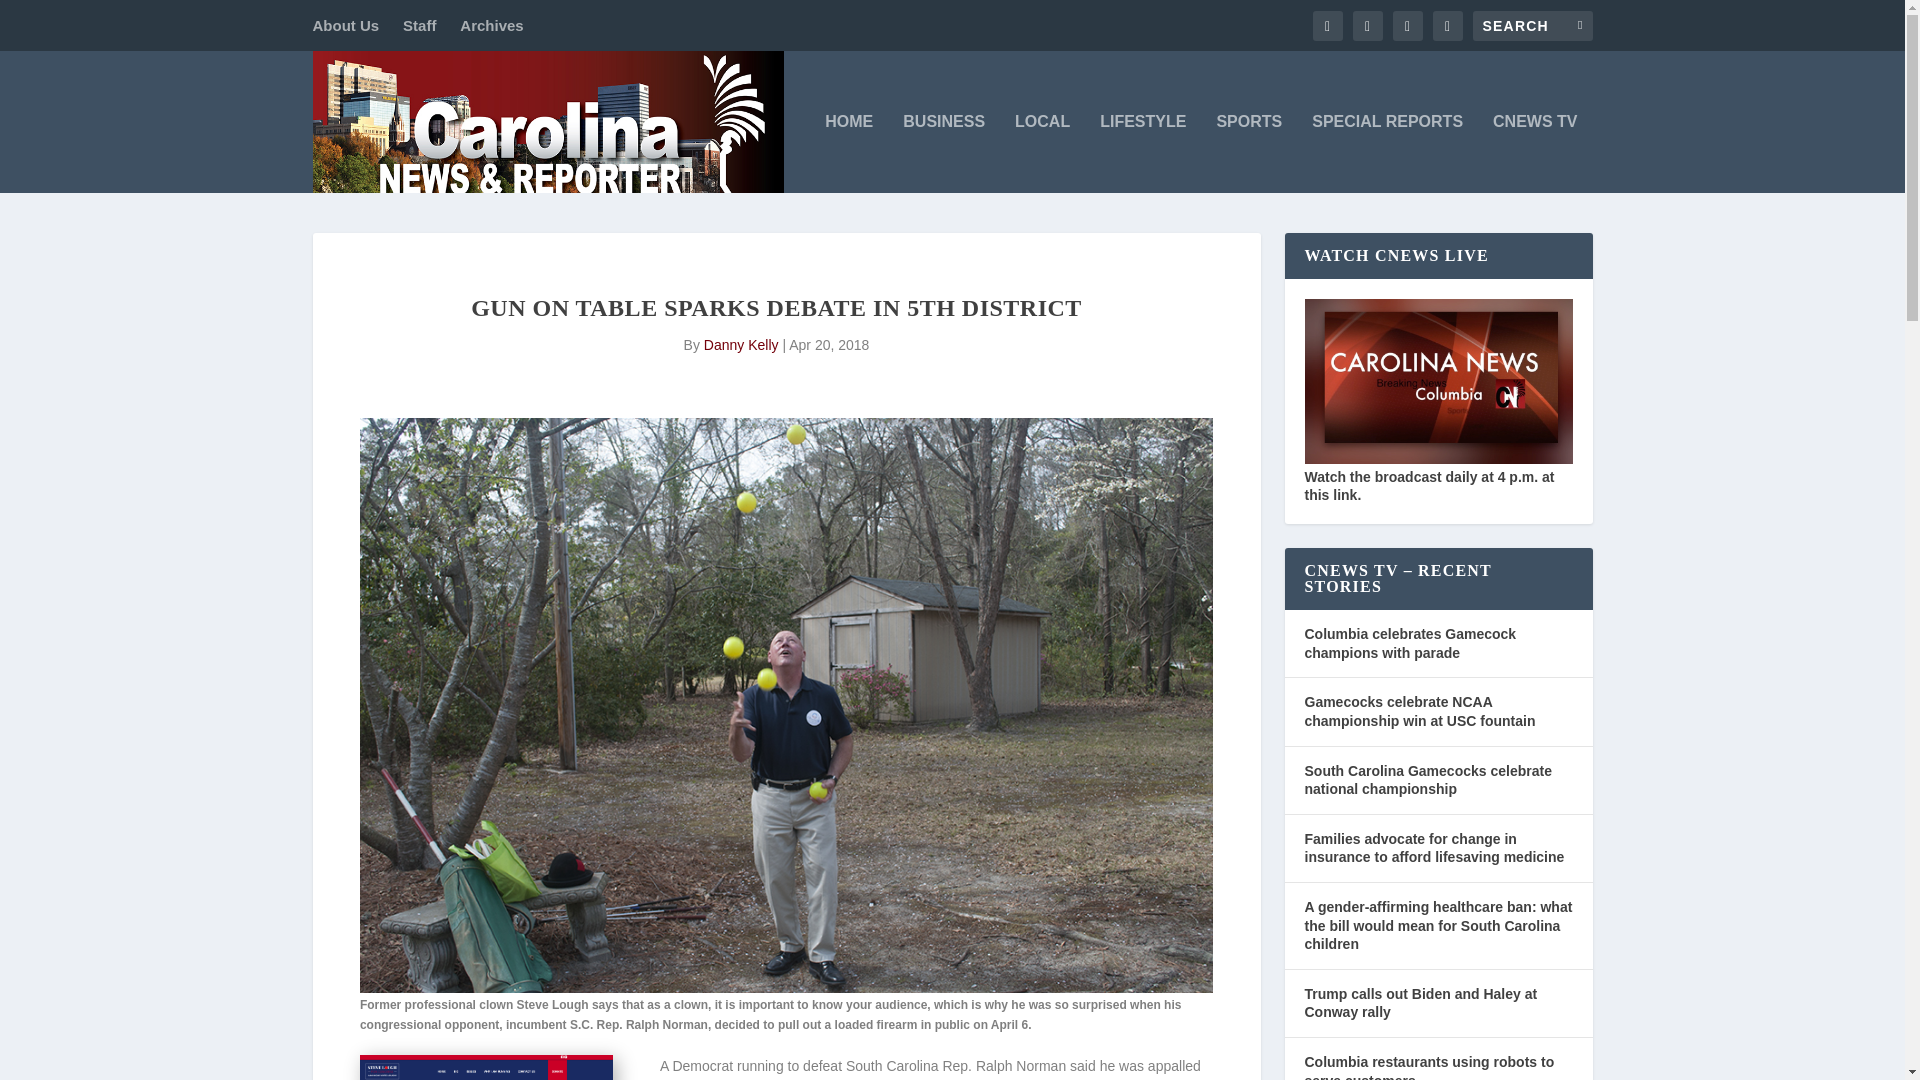 This screenshot has height=1080, width=1920. Describe the element at coordinates (1387, 154) in the screenshot. I see `SPECIAL REPORTS` at that location.